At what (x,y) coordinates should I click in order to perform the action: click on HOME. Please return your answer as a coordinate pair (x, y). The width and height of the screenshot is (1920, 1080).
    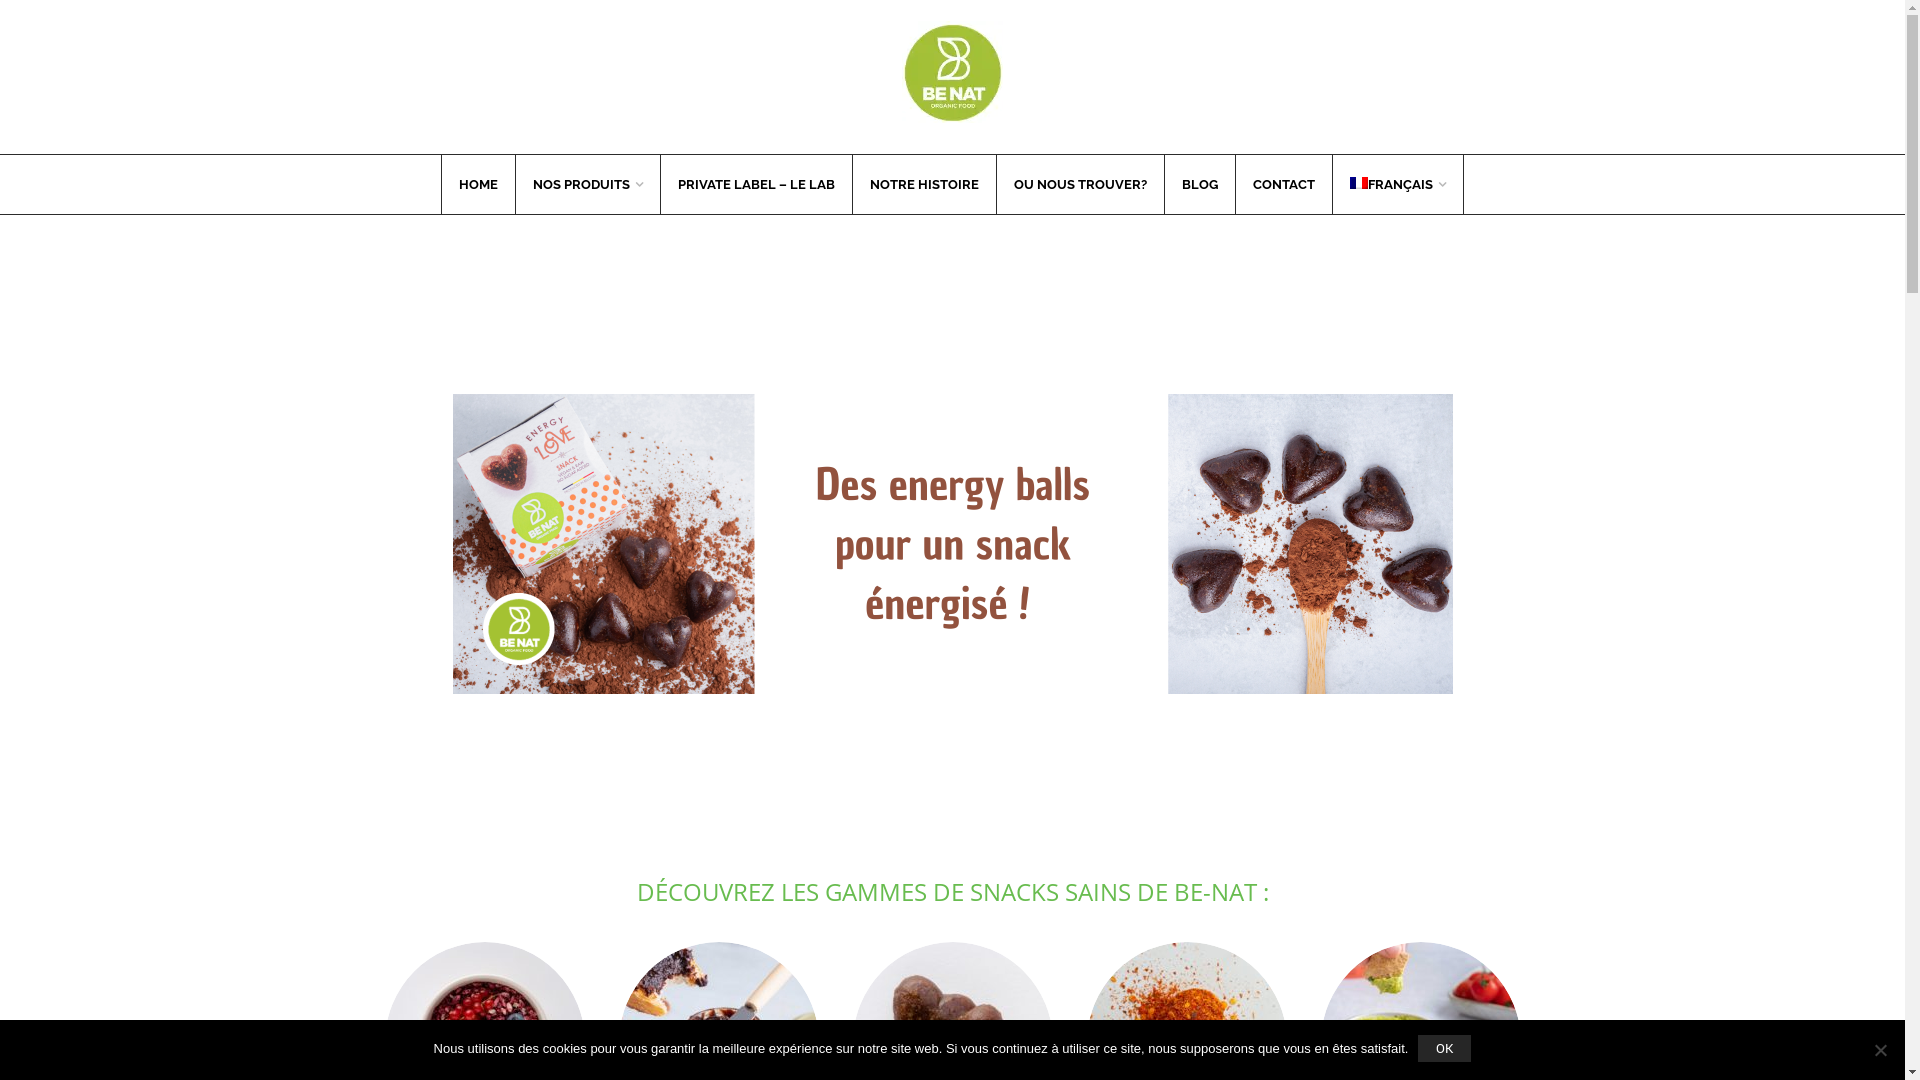
    Looking at the image, I should click on (478, 184).